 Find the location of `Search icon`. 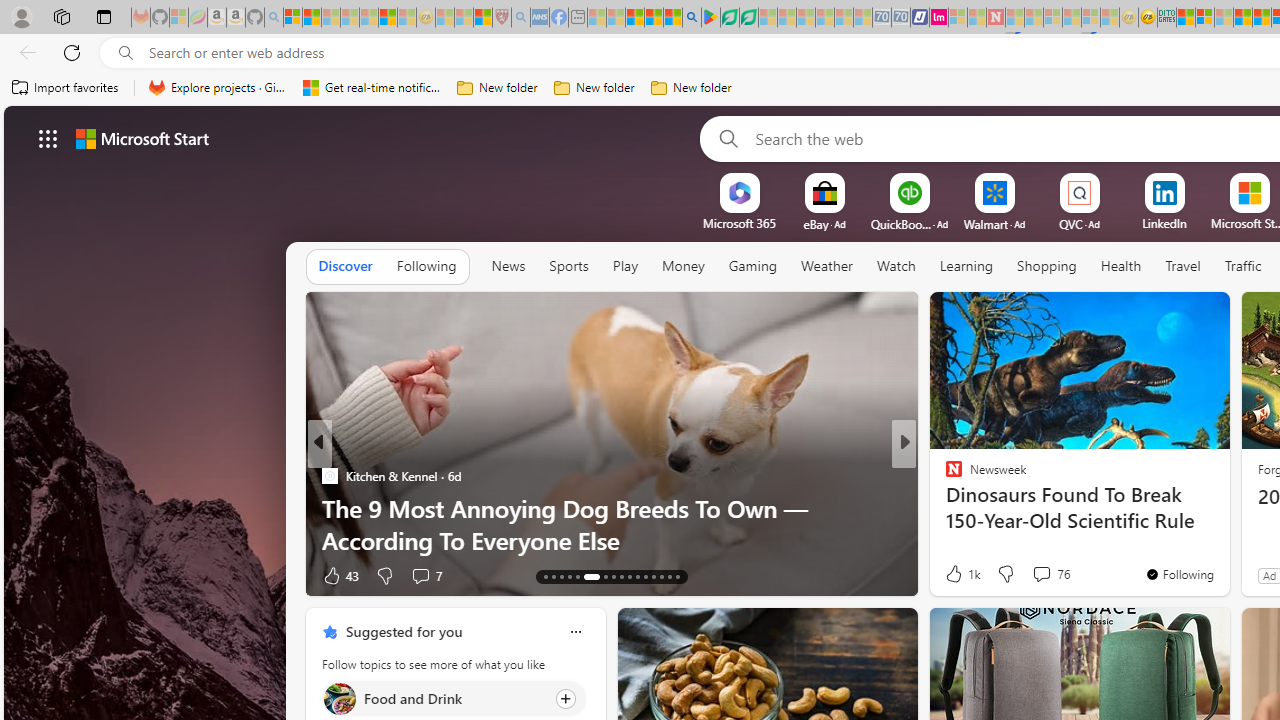

Search icon is located at coordinates (126, 53).